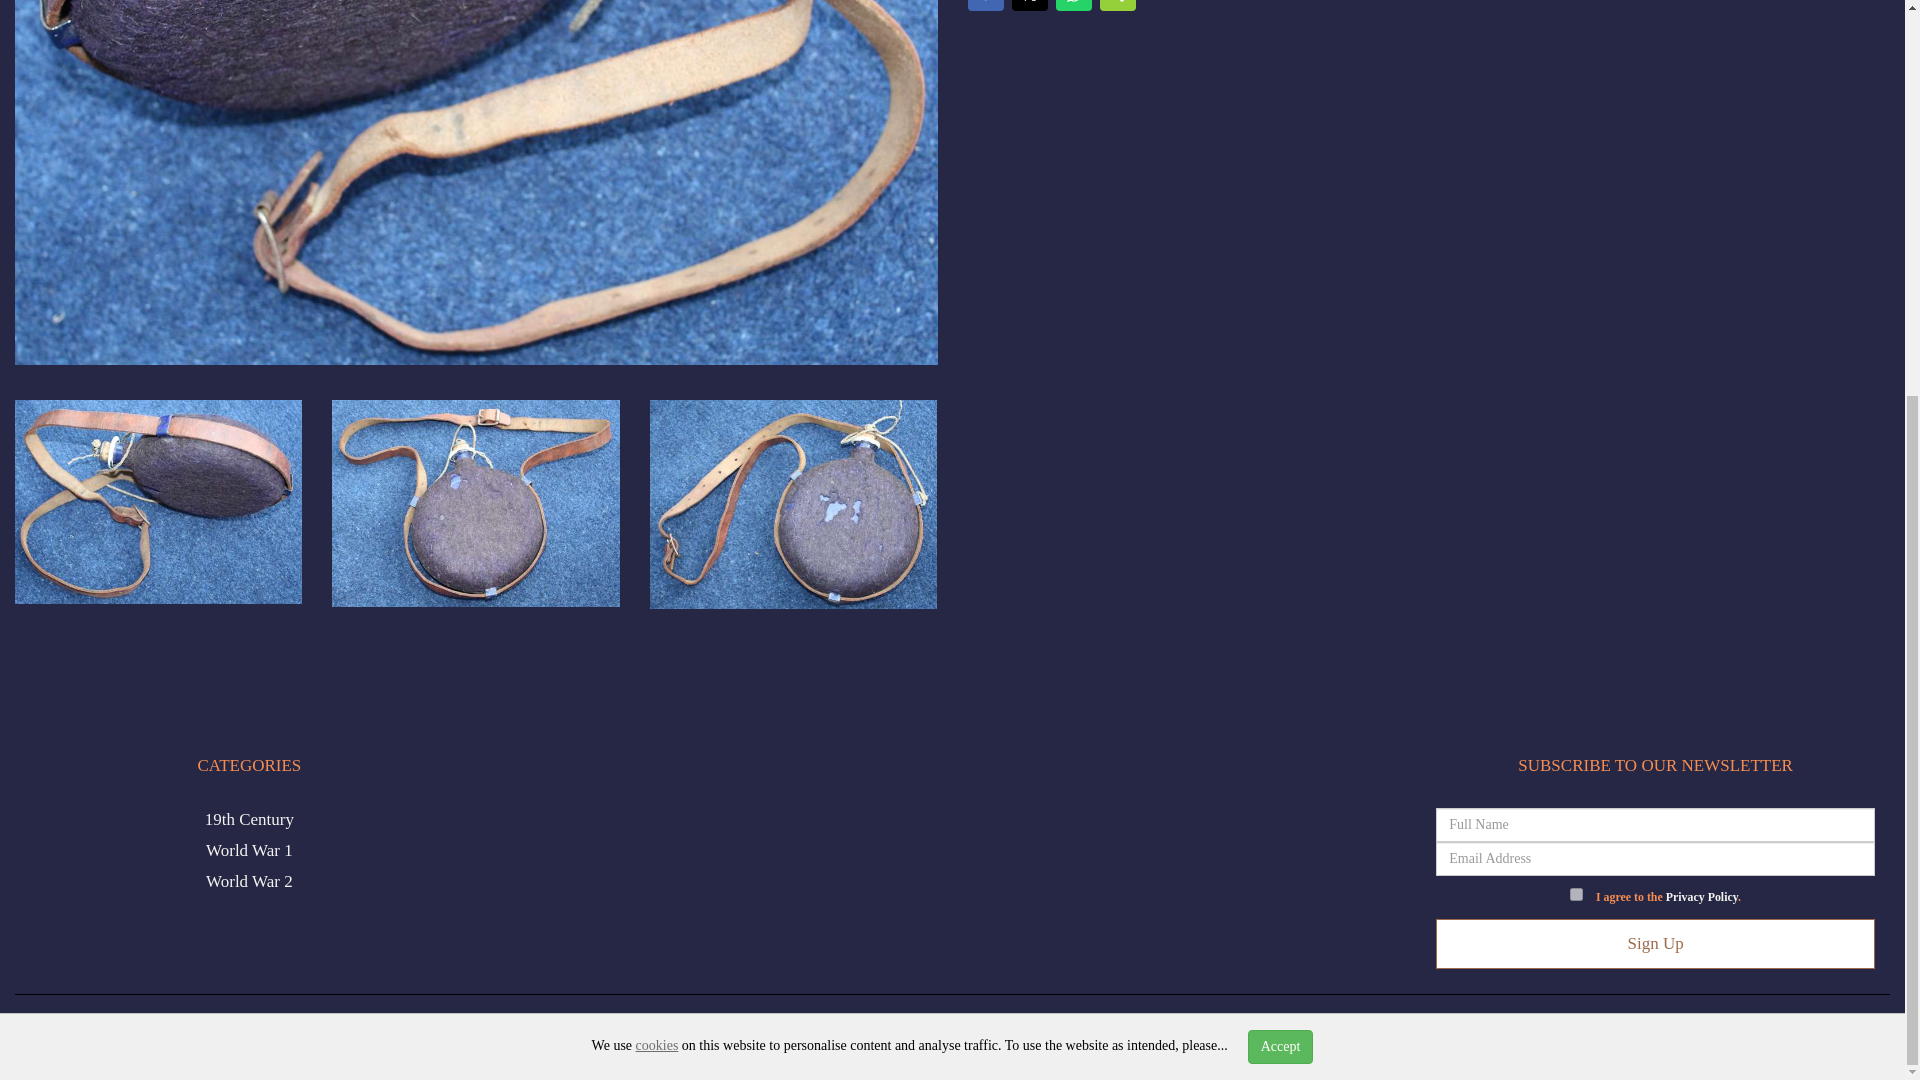  What do you see at coordinates (926, 1031) in the screenshot?
I see `Privacy` at bounding box center [926, 1031].